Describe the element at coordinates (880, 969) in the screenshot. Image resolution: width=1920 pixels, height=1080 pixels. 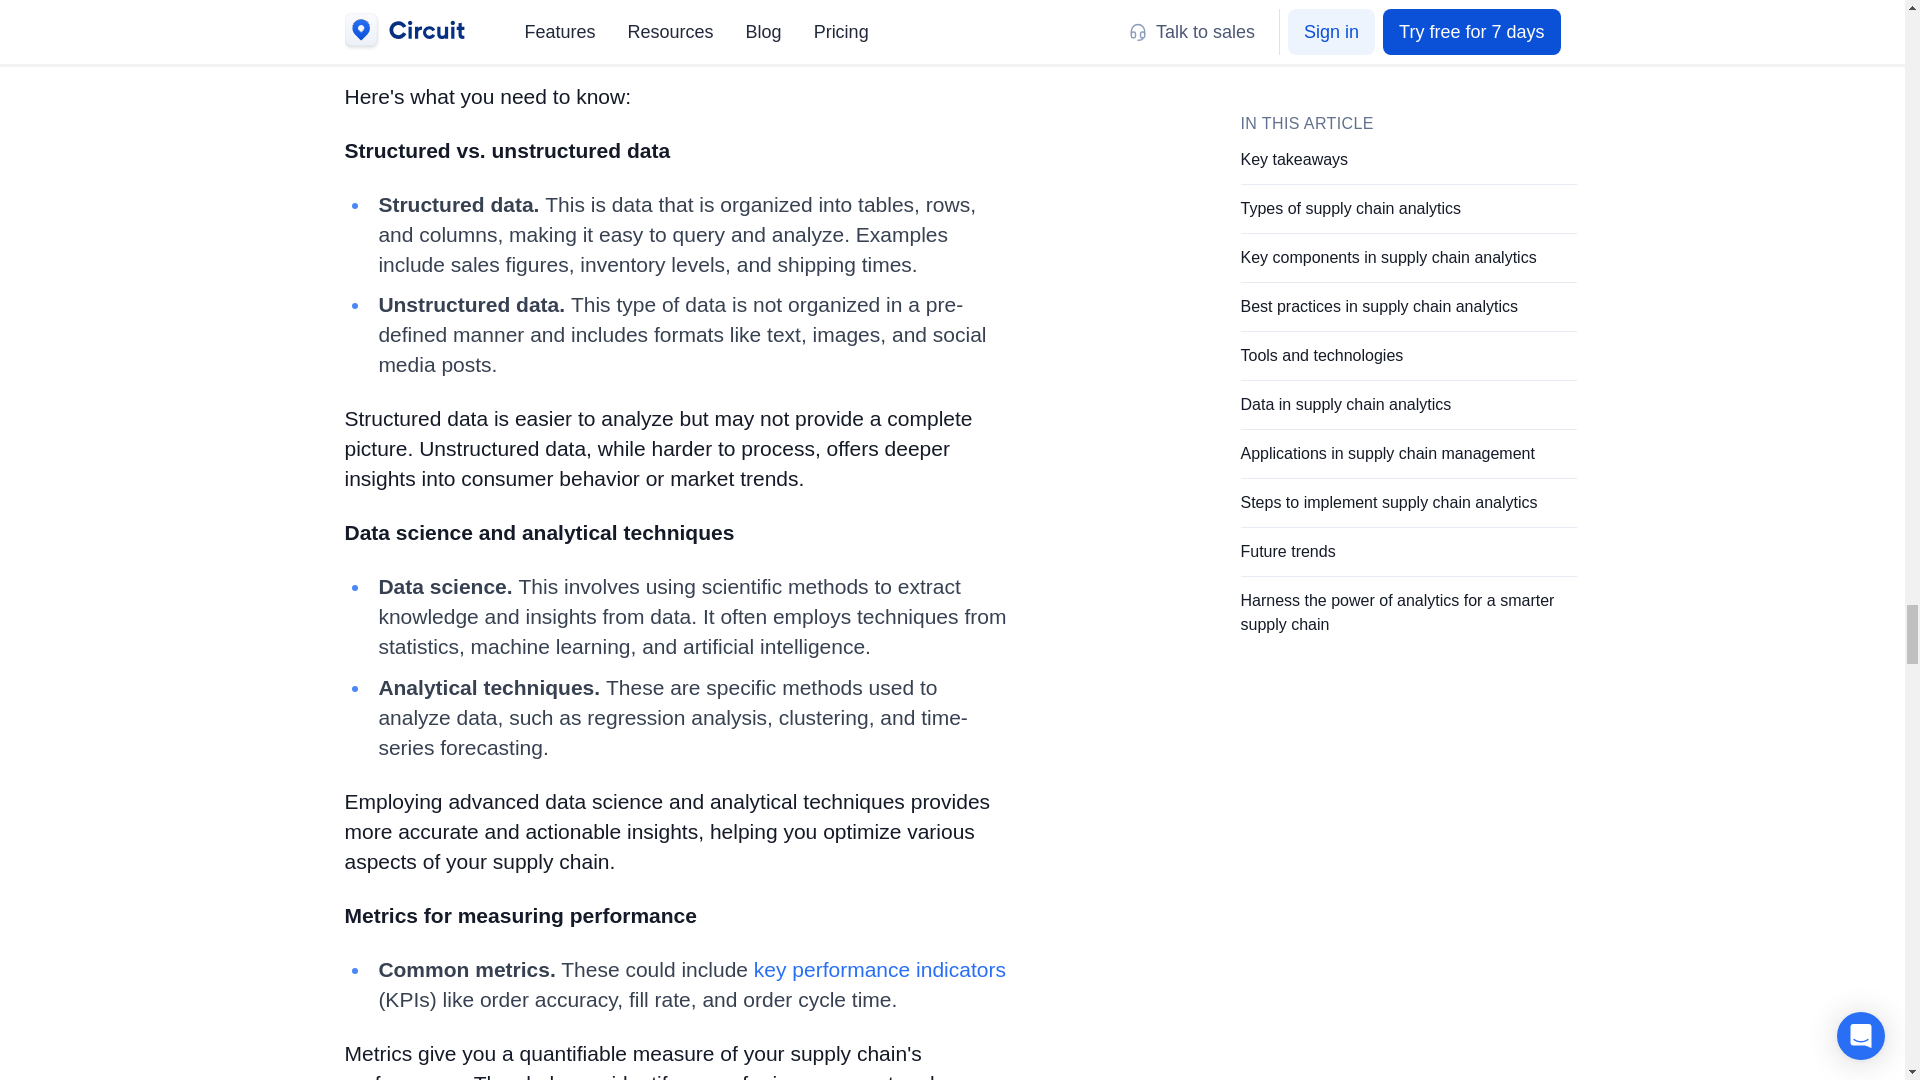
I see `key performance indicators` at that location.